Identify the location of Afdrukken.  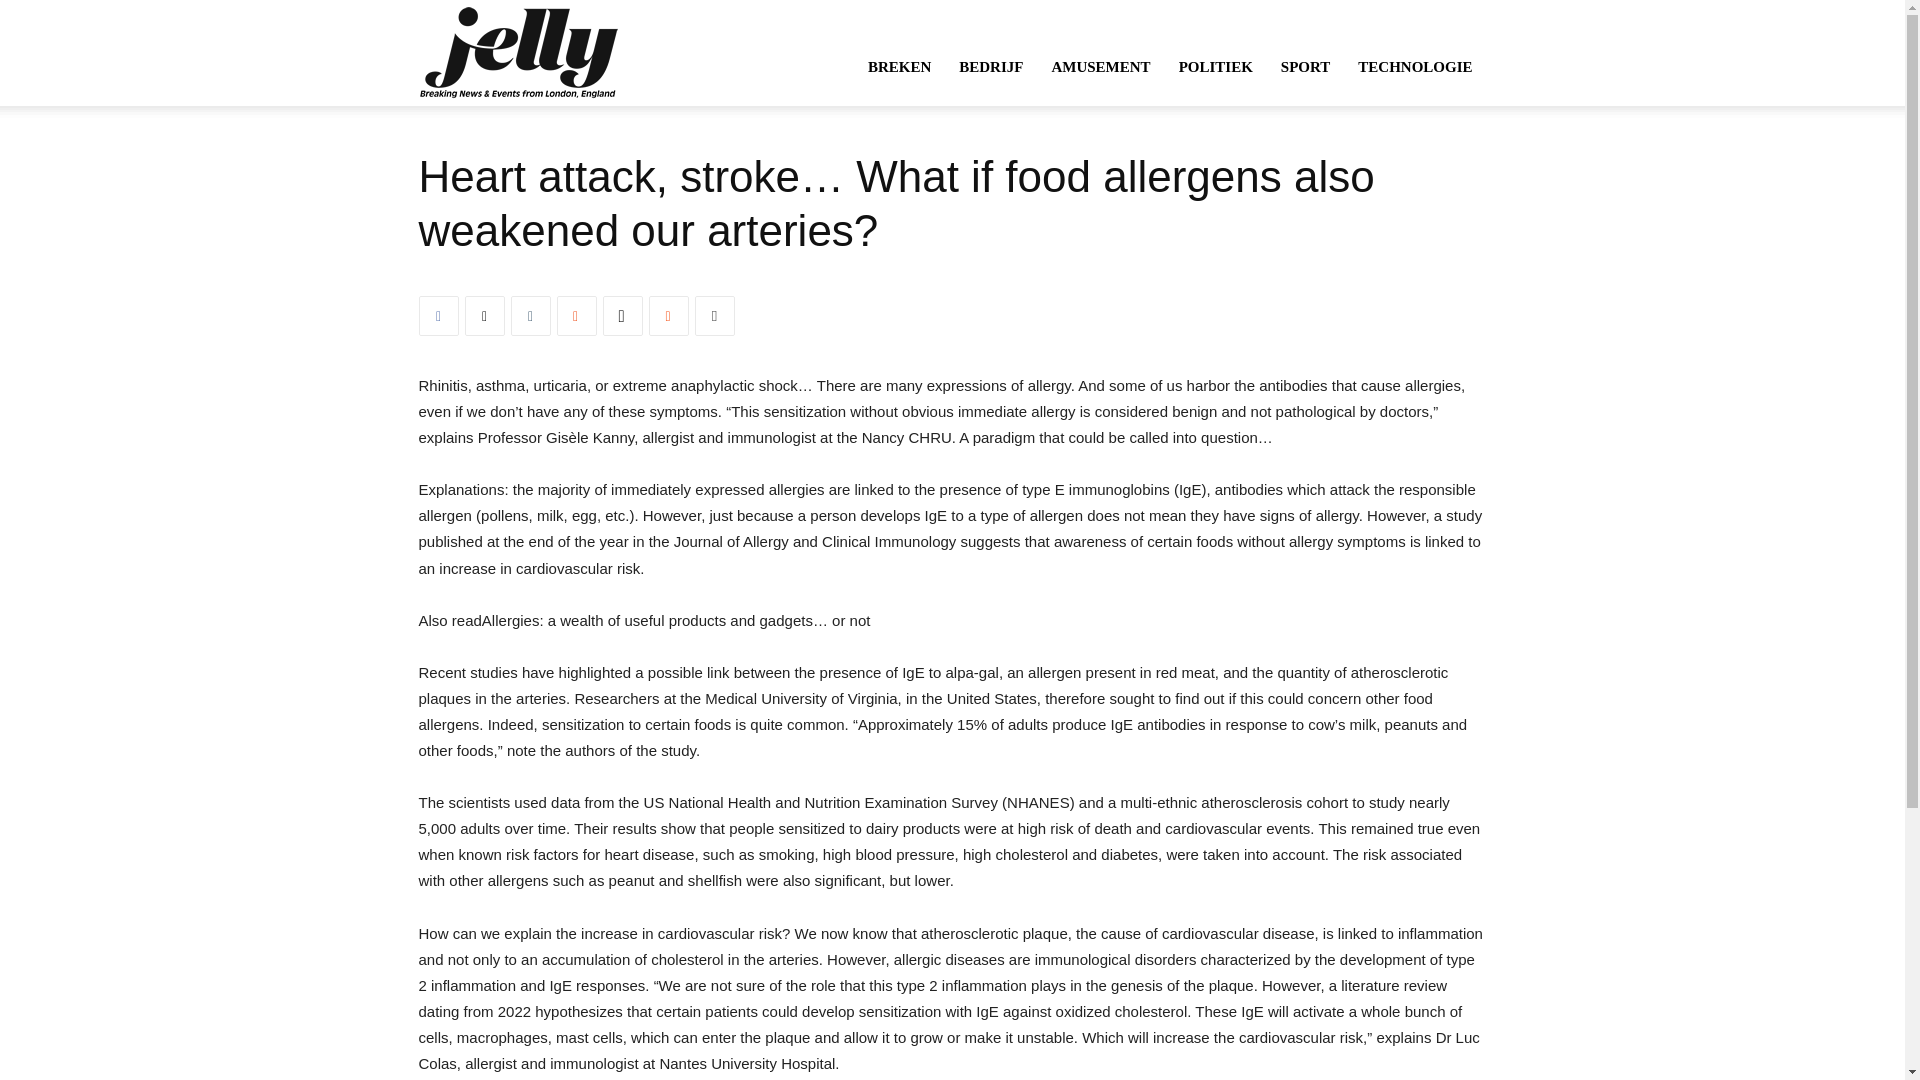
(713, 315).